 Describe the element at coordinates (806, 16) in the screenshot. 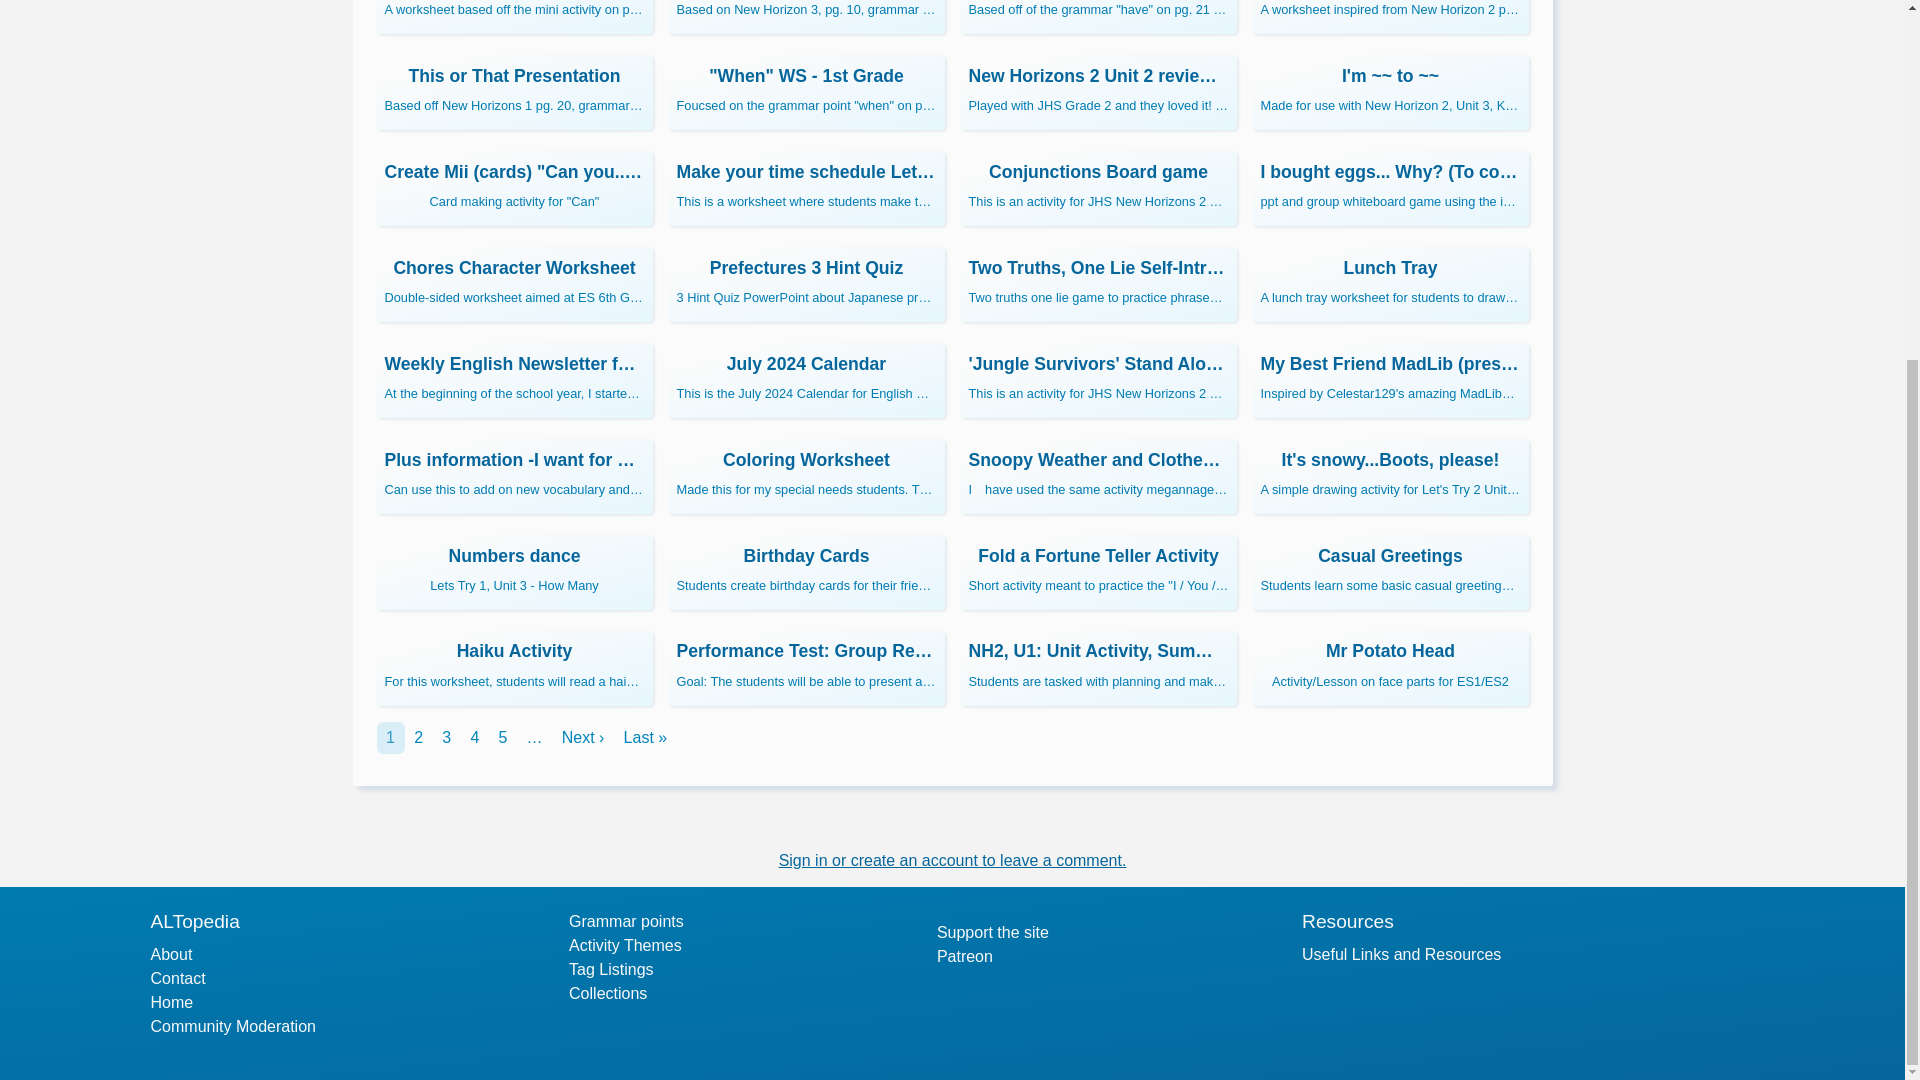

I see `Based on New Horizon 3, pg. 10, grammar "Have you ever"` at that location.